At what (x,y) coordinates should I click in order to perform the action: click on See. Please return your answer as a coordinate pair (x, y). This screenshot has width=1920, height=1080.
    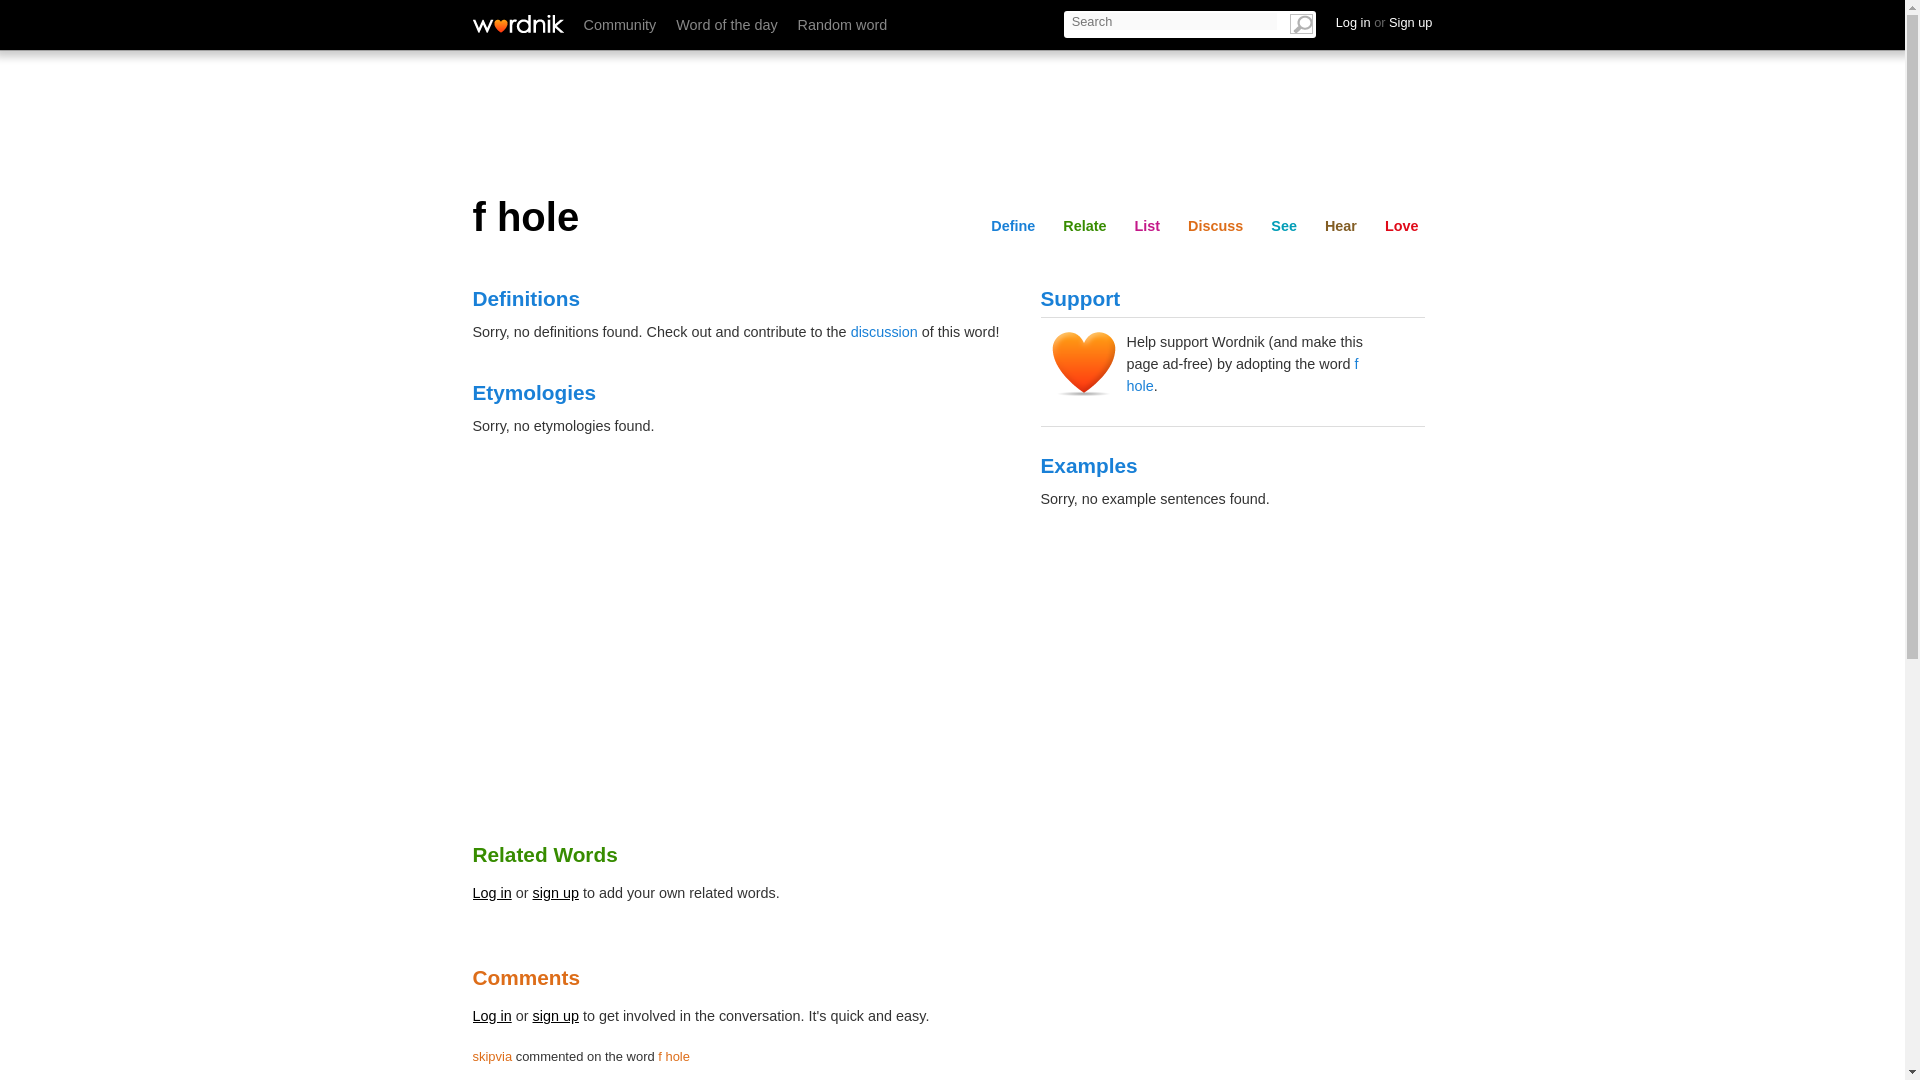
    Looking at the image, I should click on (1284, 225).